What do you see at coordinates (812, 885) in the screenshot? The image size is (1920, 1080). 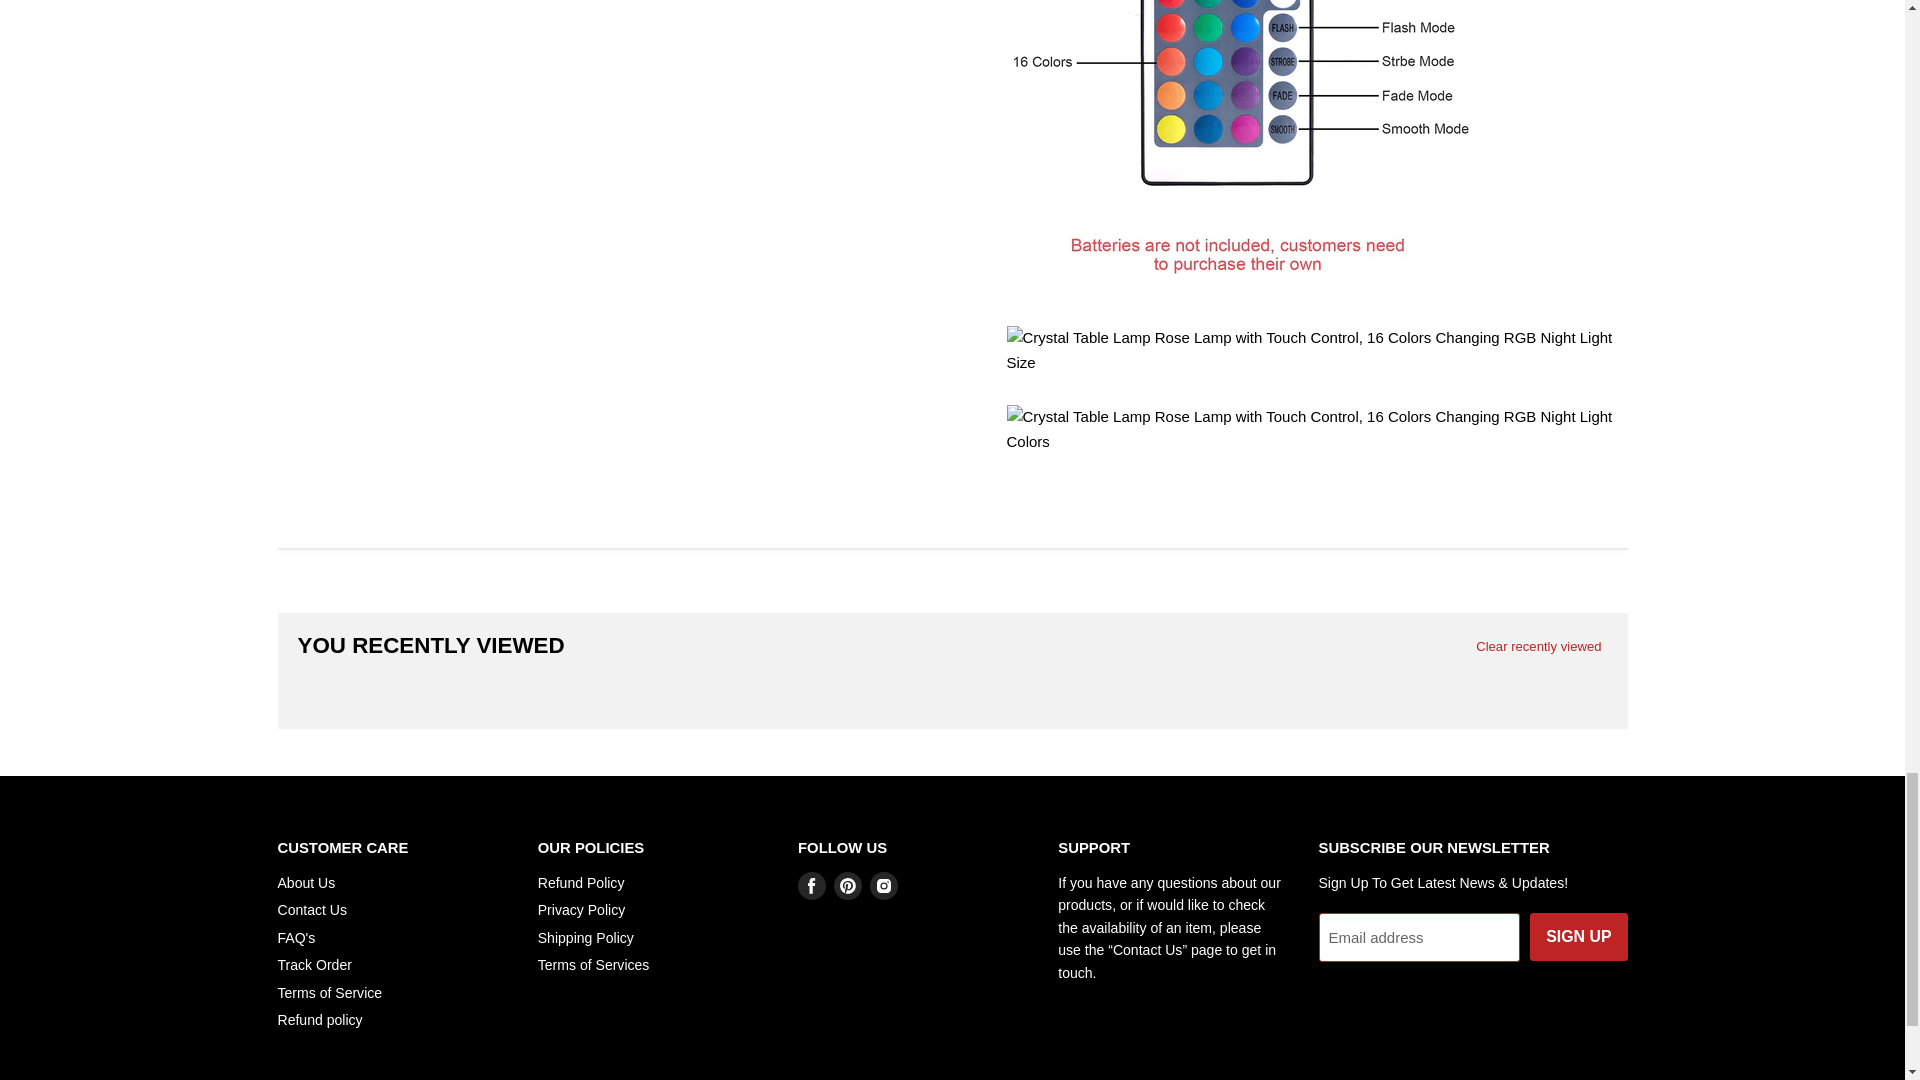 I see `Facebook` at bounding box center [812, 885].